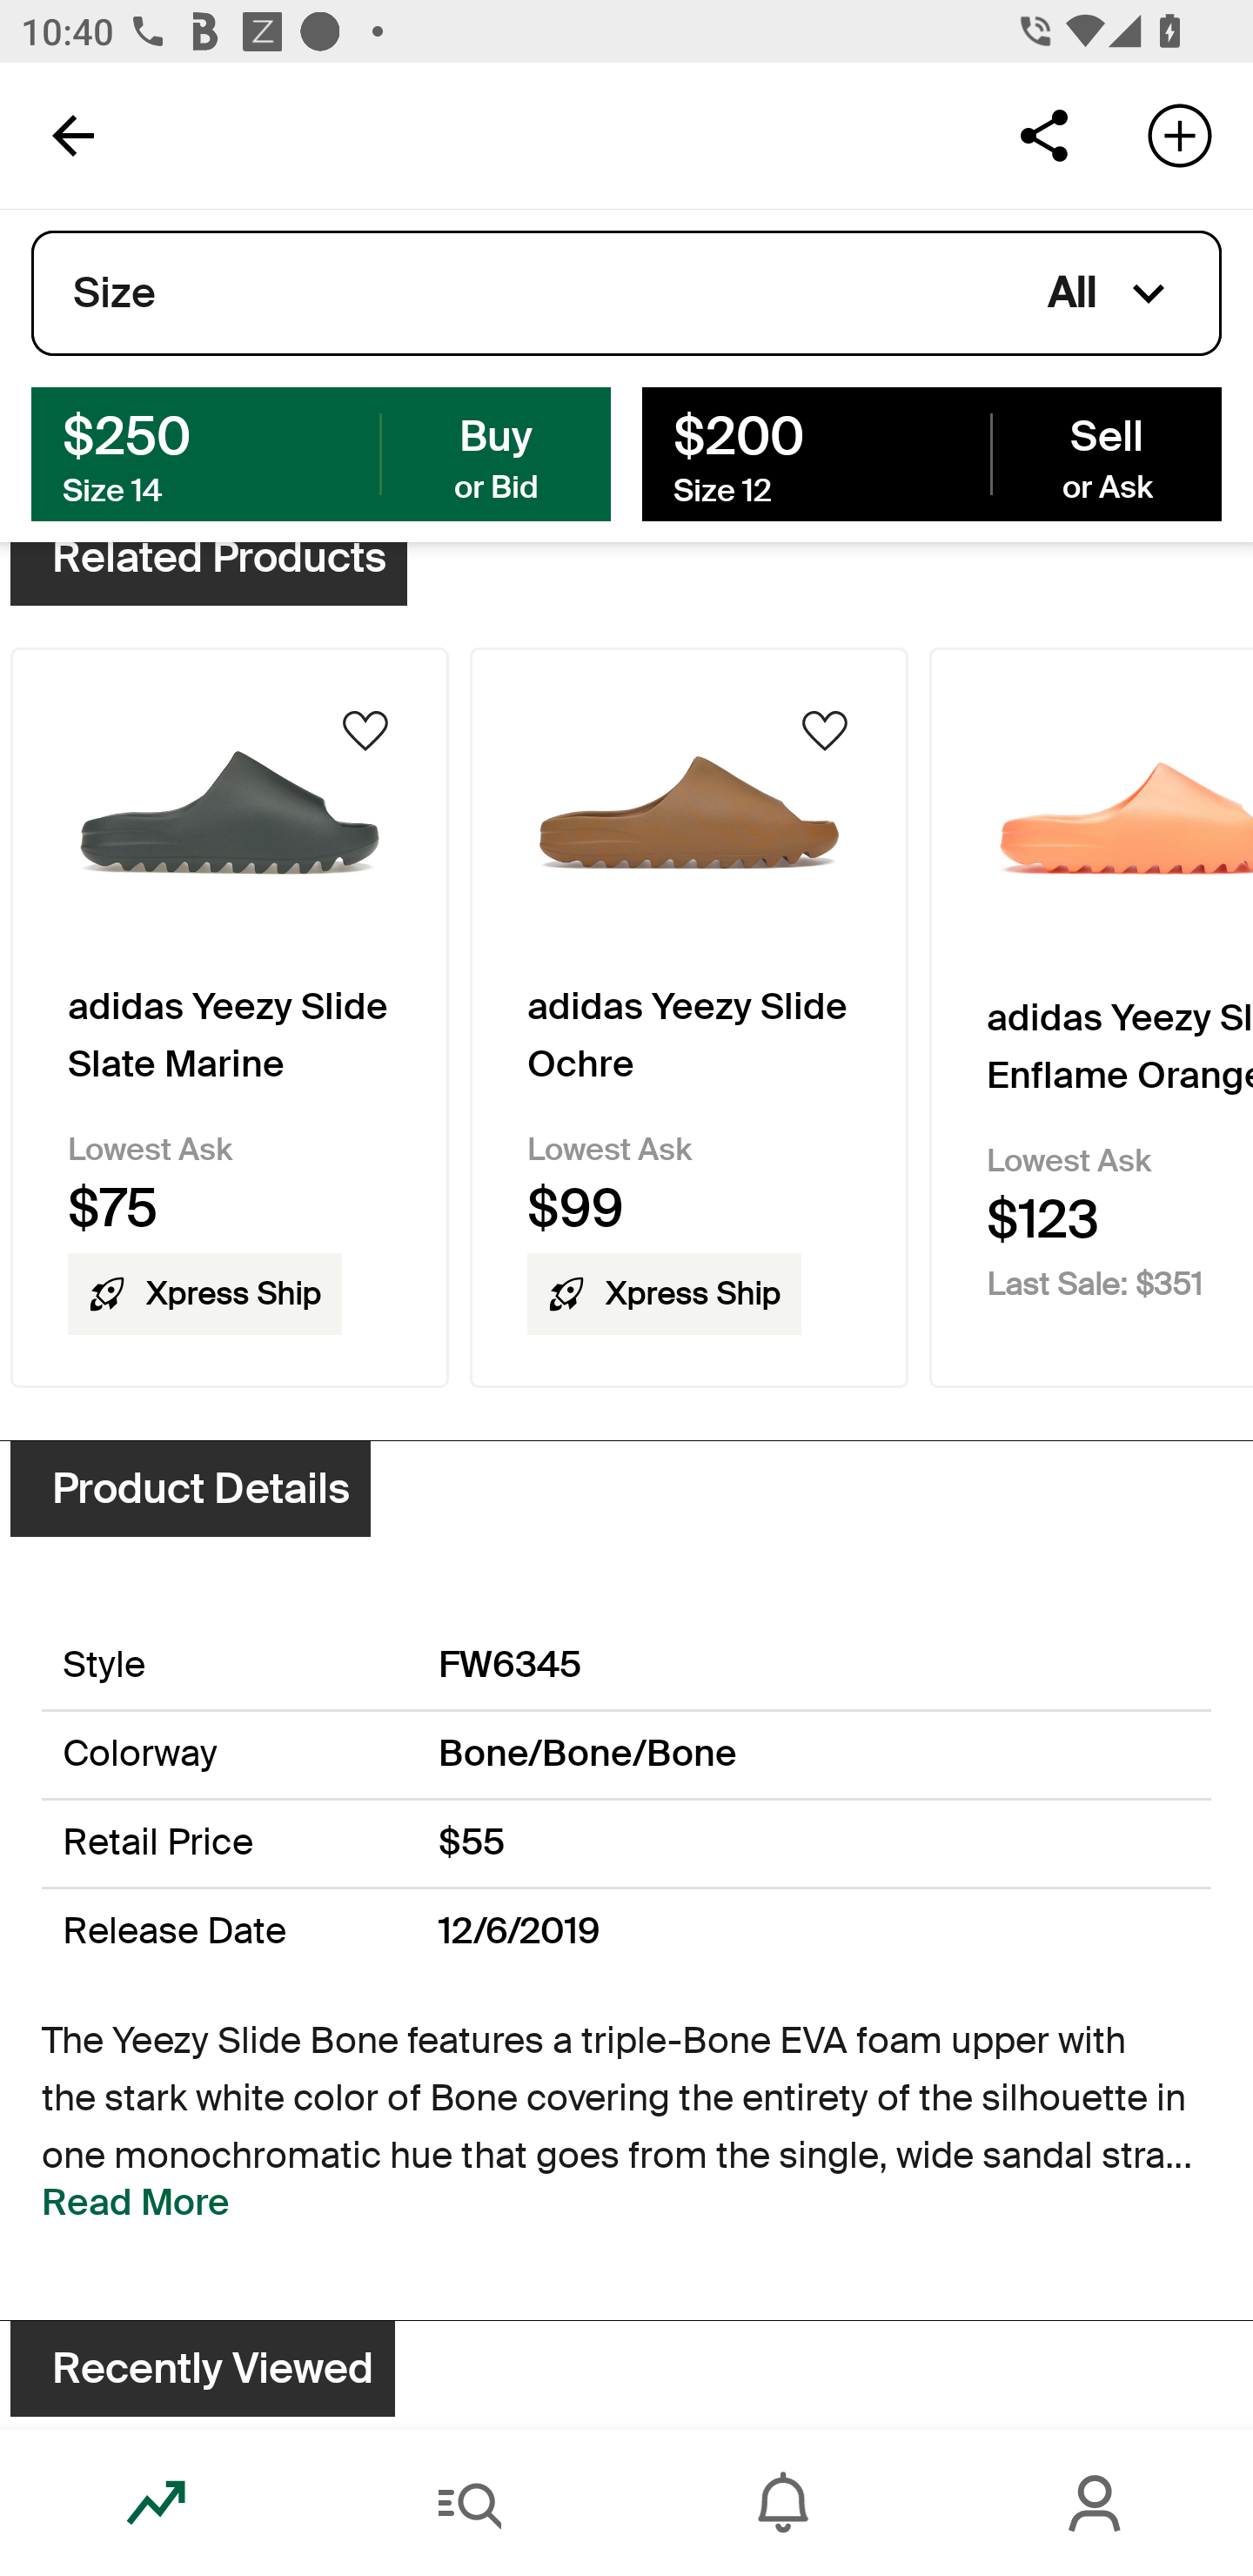 The image size is (1253, 2576). I want to click on $250 Buy Size 14 or Bid, so click(321, 453).